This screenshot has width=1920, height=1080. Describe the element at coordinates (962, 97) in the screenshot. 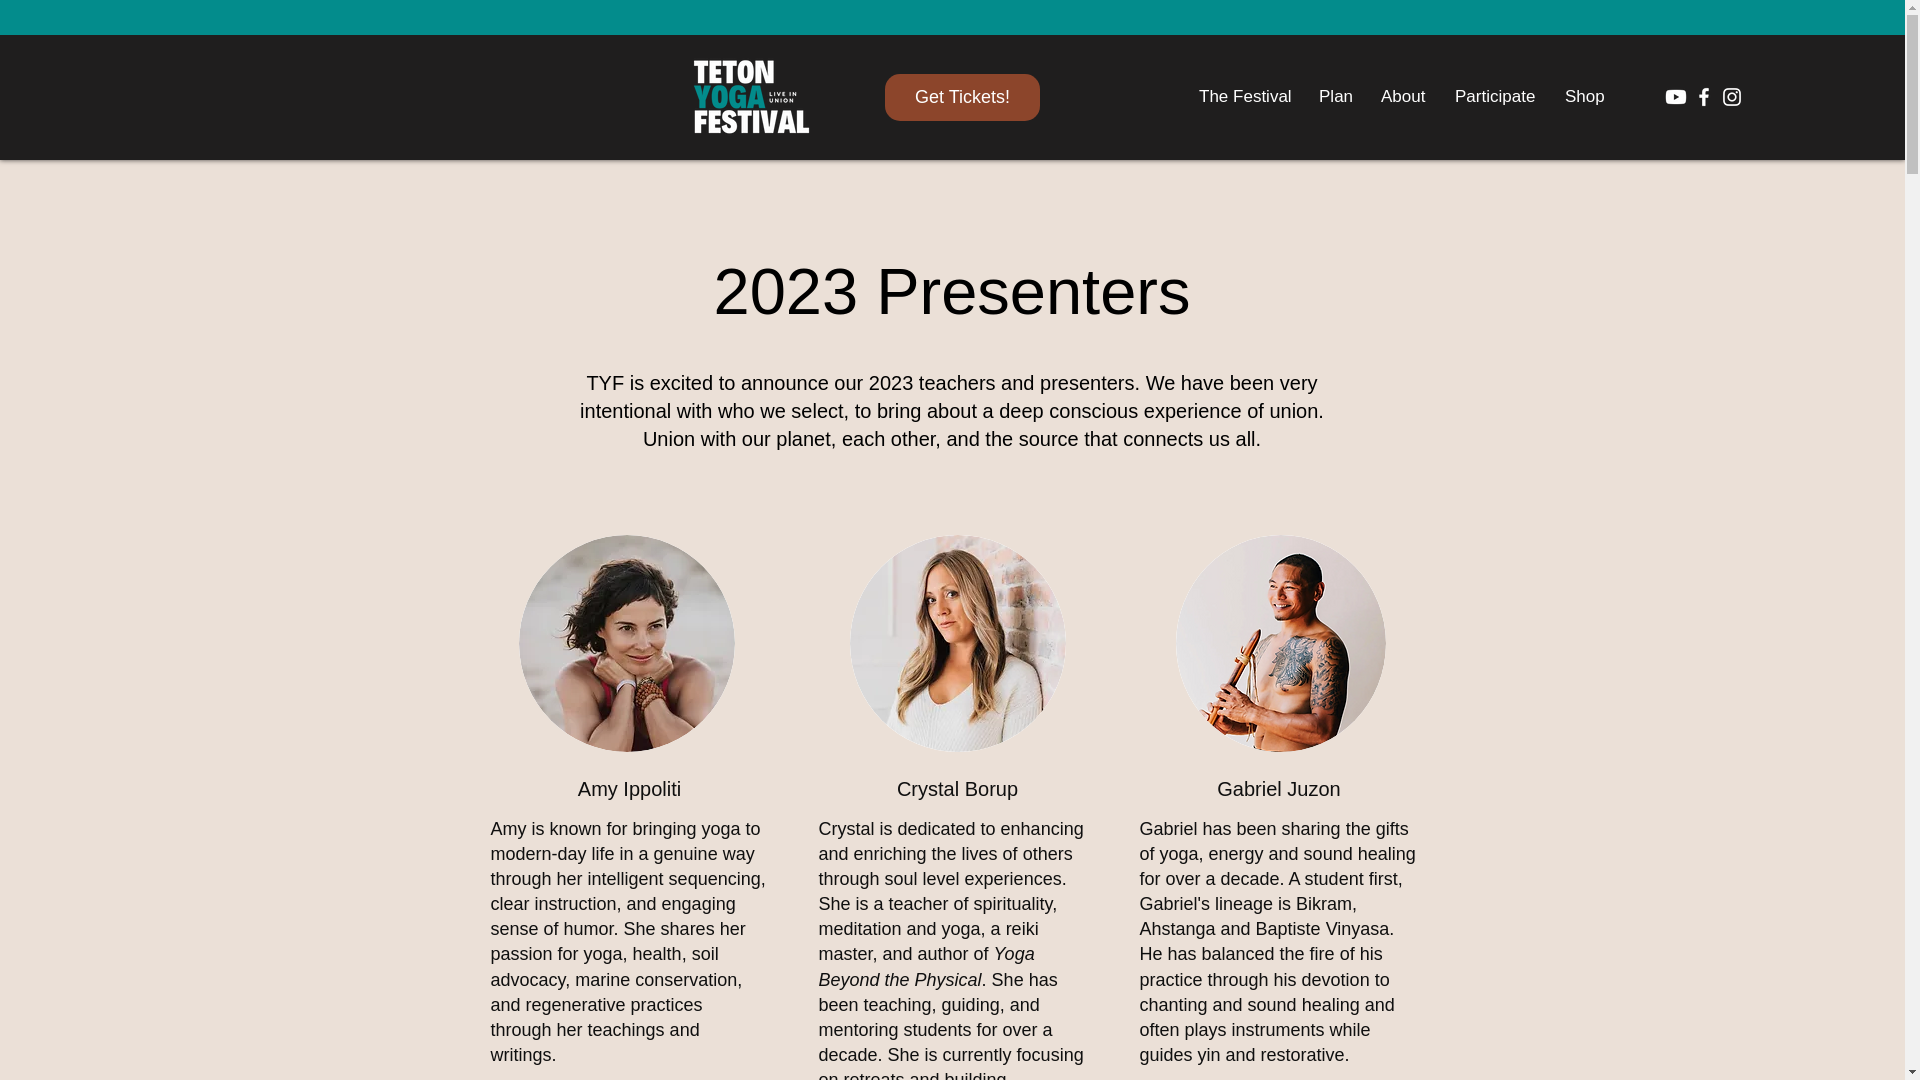

I see `Get Tickets!` at that location.